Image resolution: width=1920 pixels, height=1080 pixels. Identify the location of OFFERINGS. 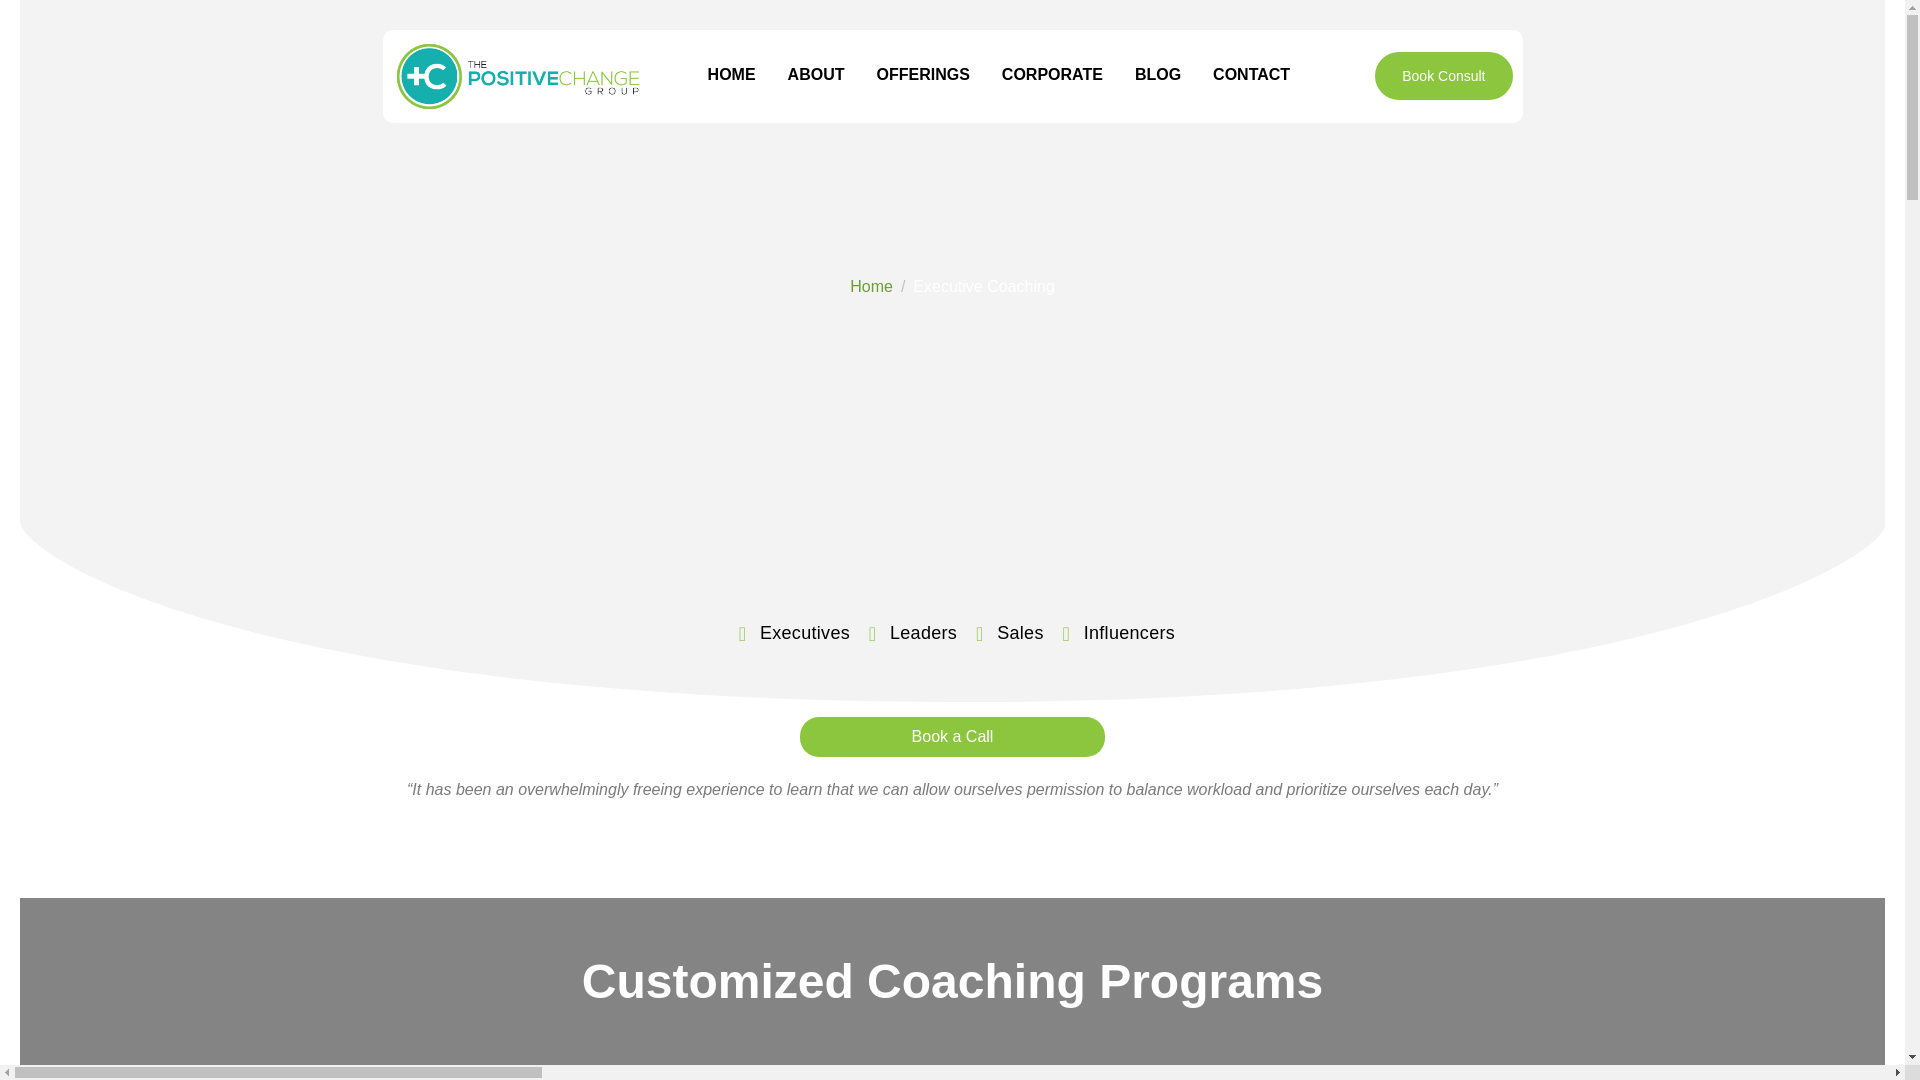
(922, 76).